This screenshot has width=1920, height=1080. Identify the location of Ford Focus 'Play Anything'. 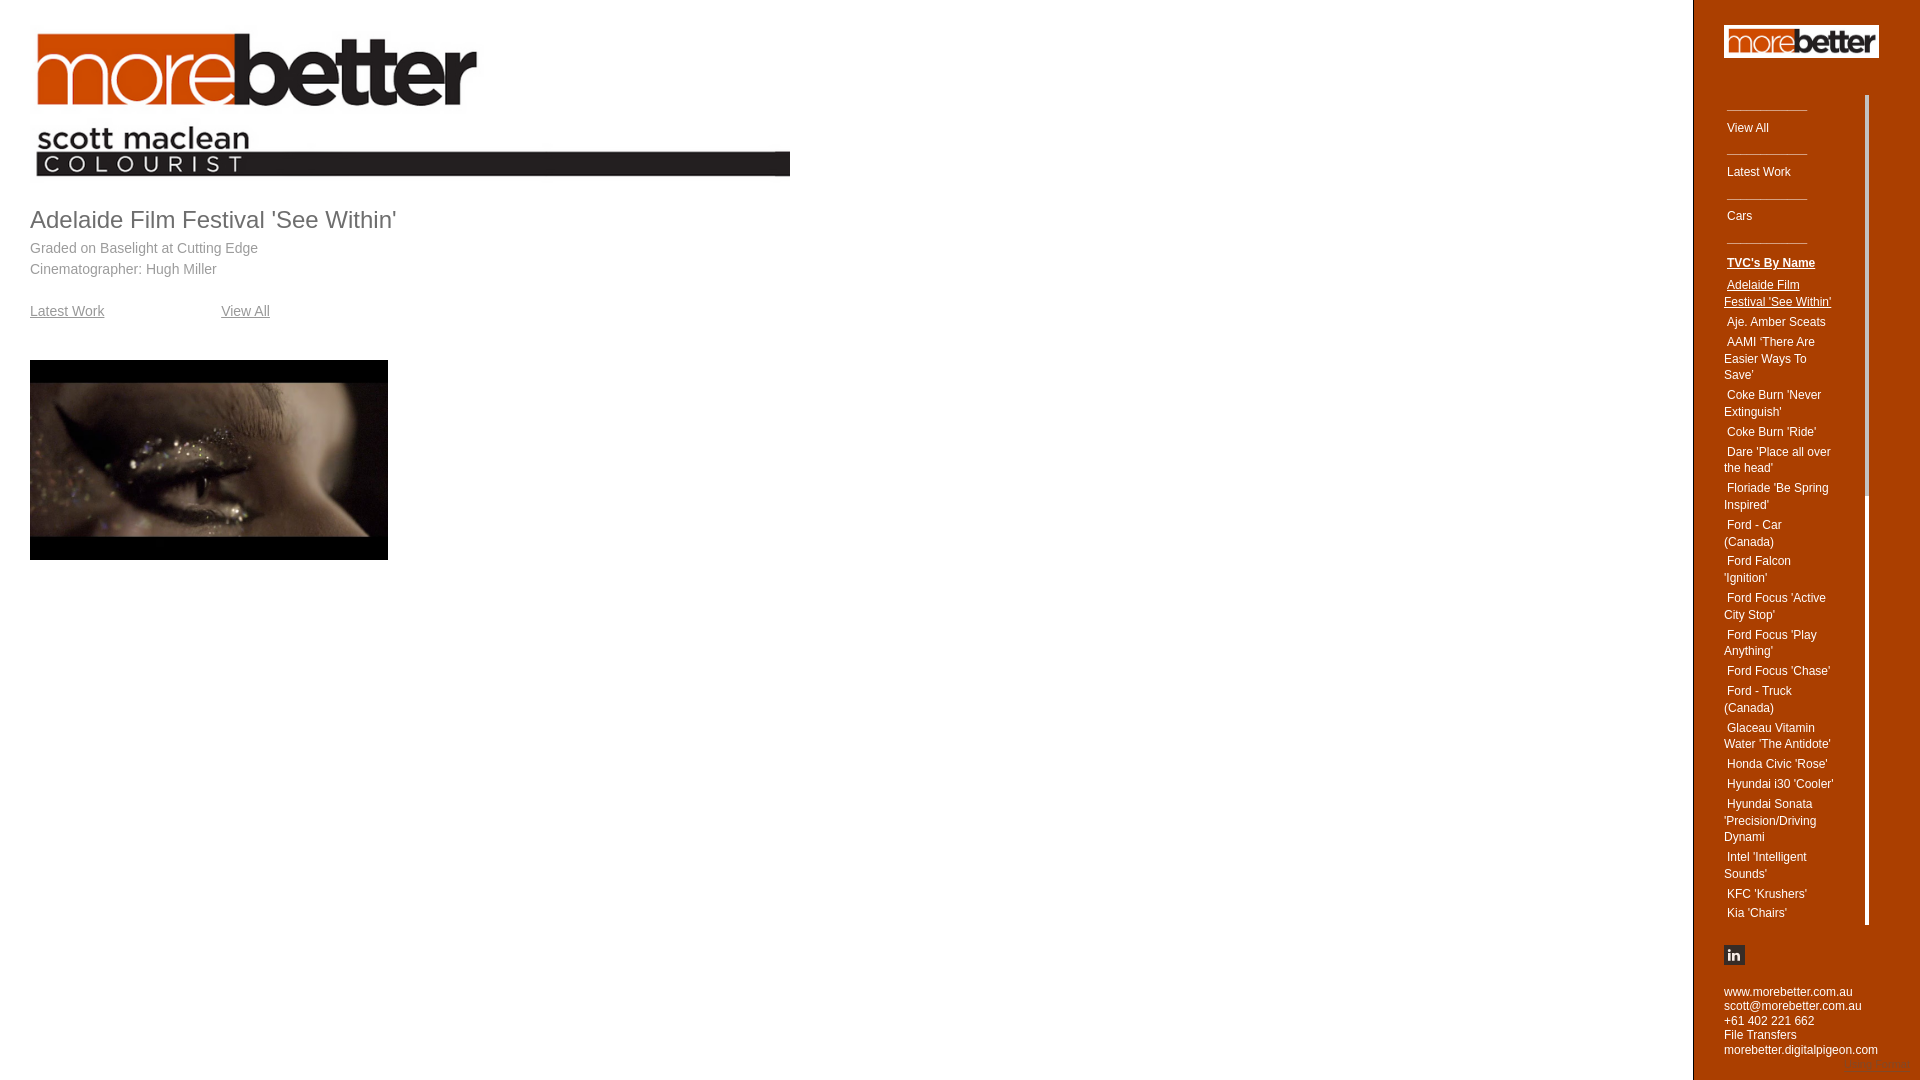
(1770, 644).